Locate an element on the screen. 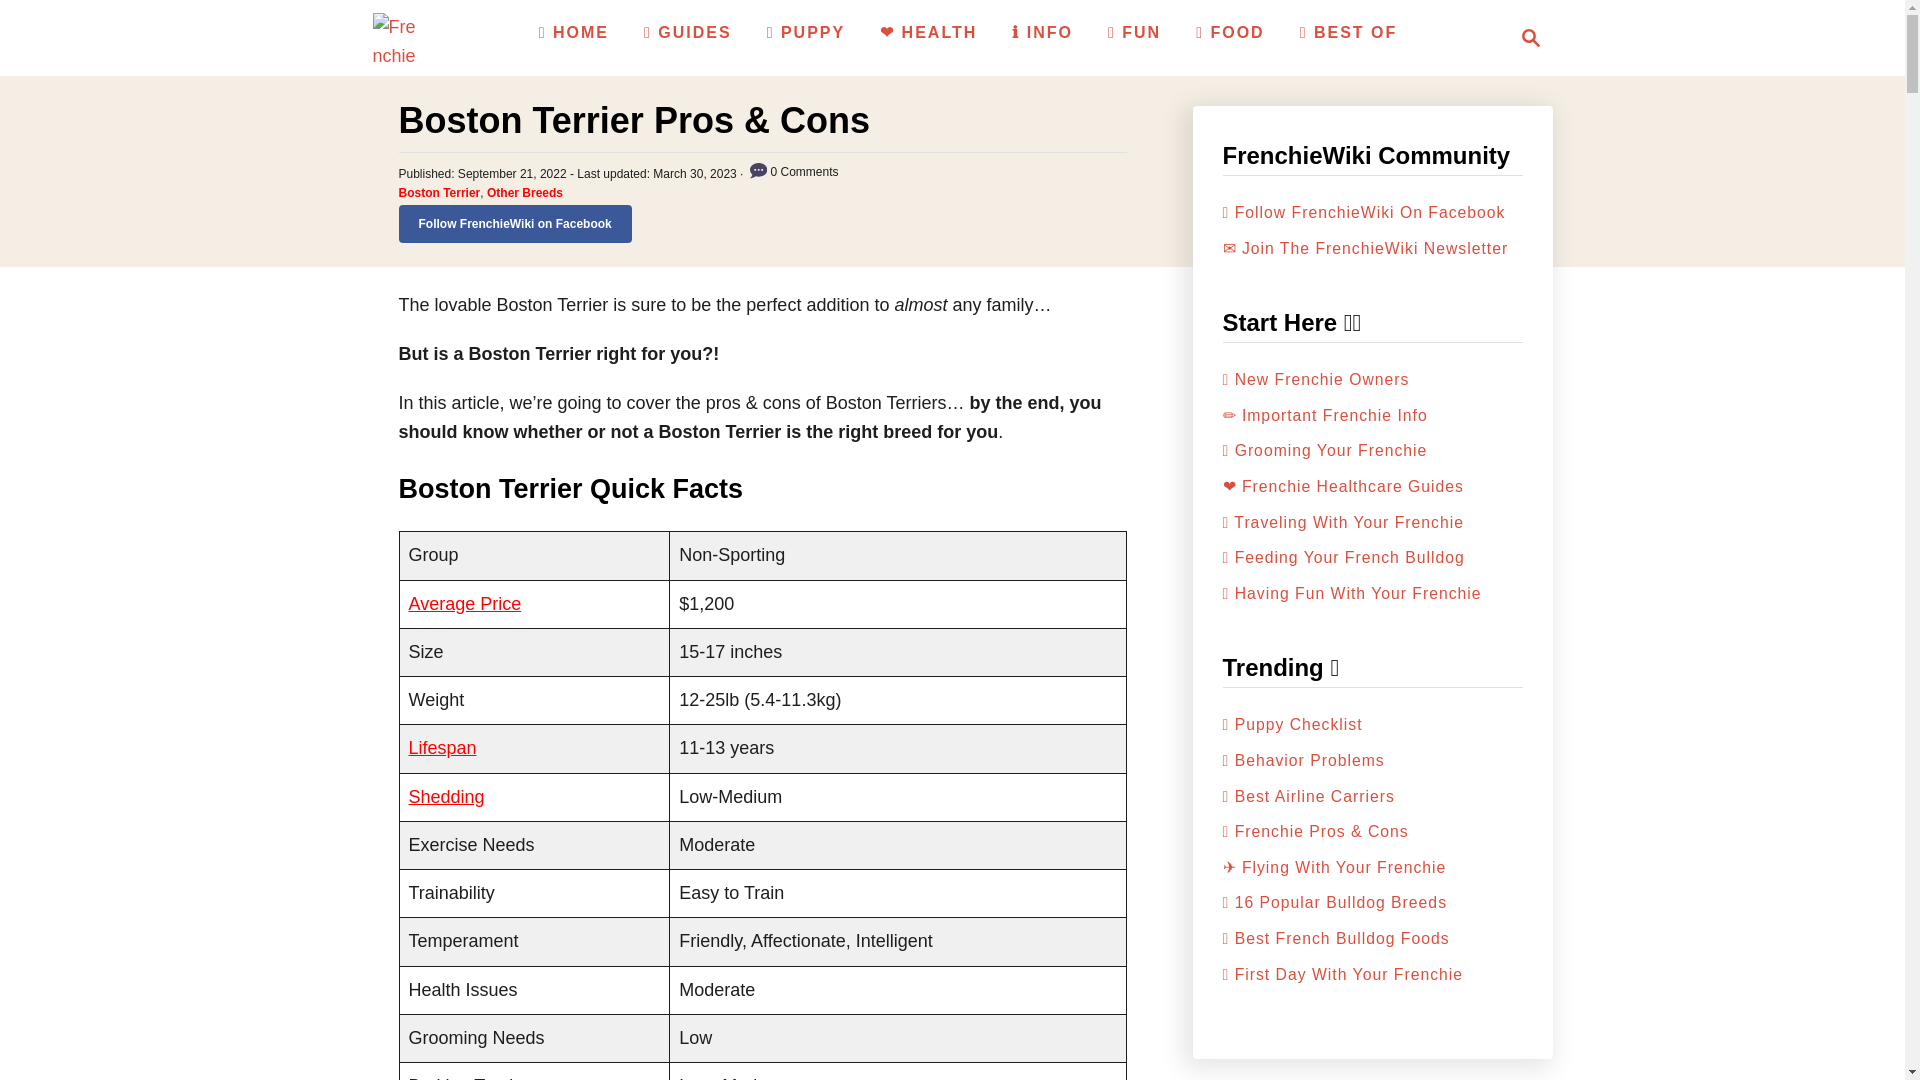  Follow FrenchieWiki on Facebook is located at coordinates (514, 224).